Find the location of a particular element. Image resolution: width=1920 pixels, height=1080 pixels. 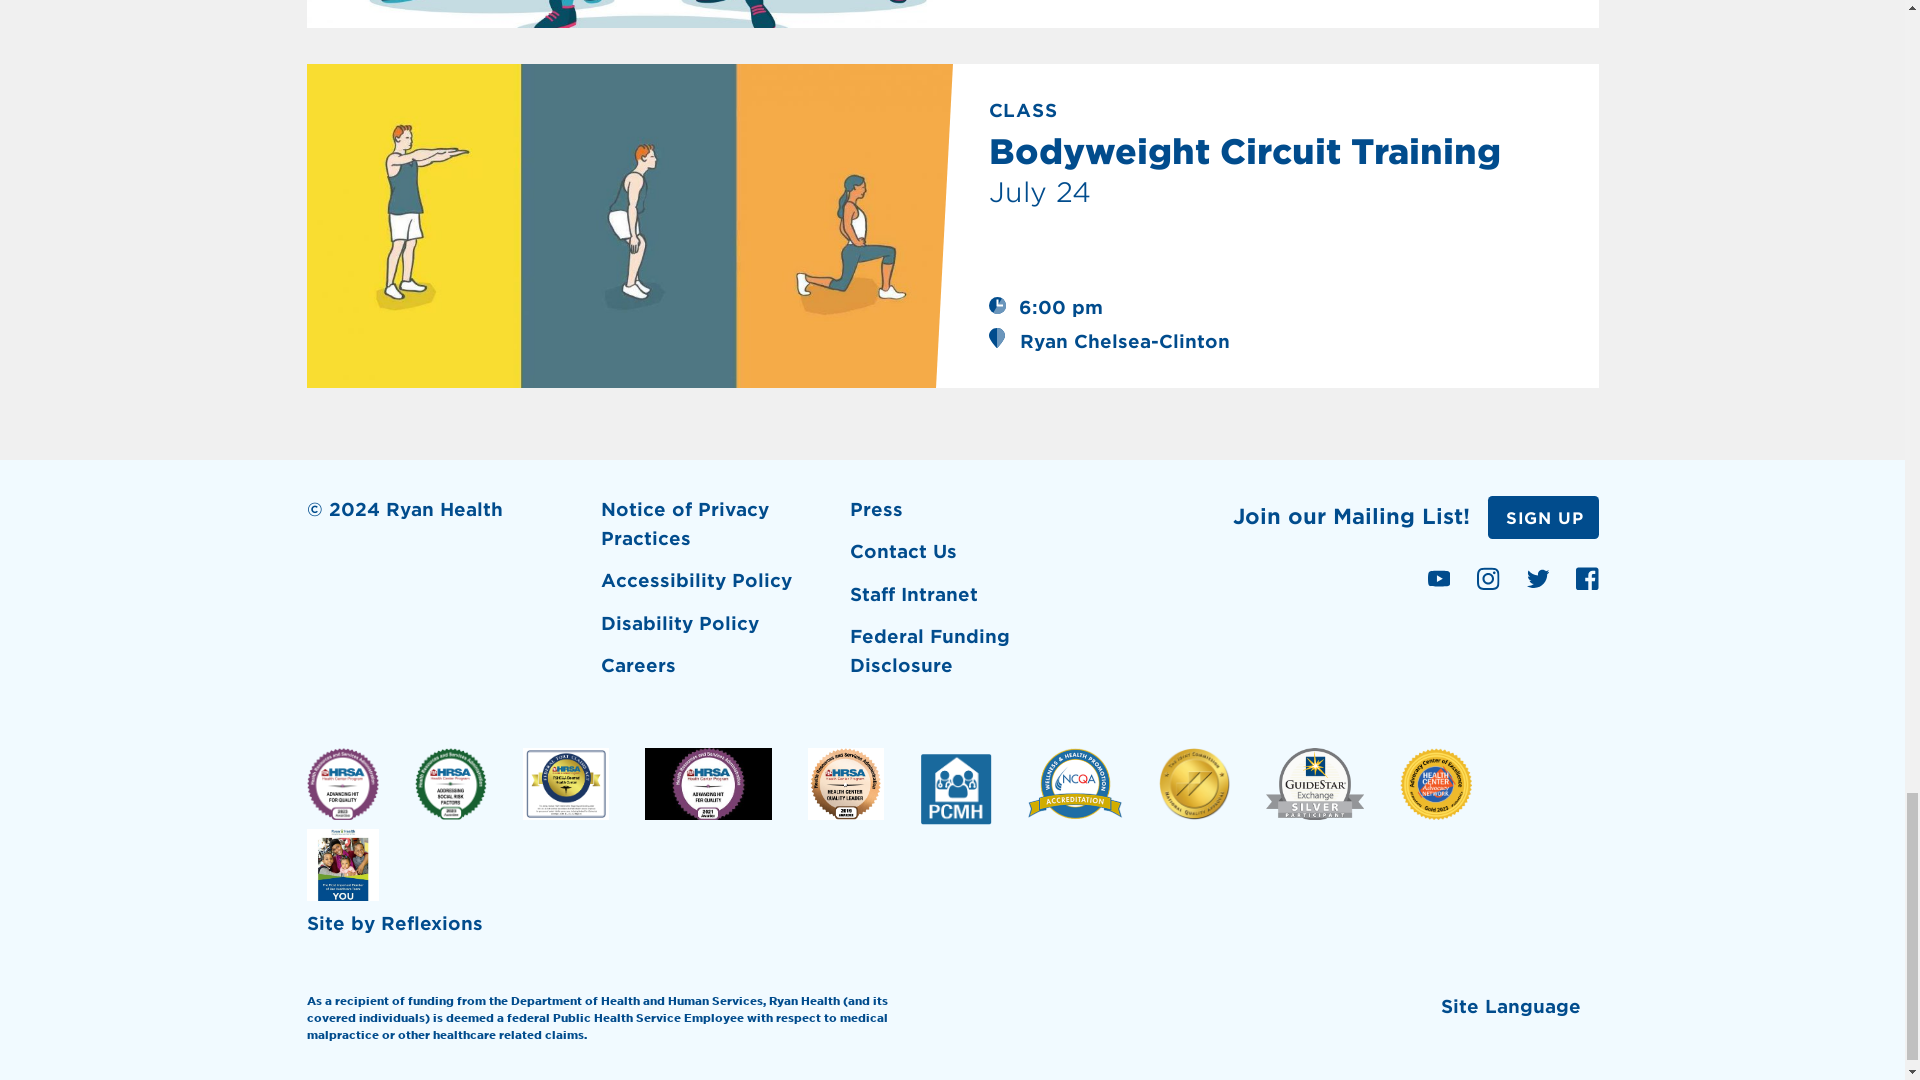

Careers is located at coordinates (716, 673).